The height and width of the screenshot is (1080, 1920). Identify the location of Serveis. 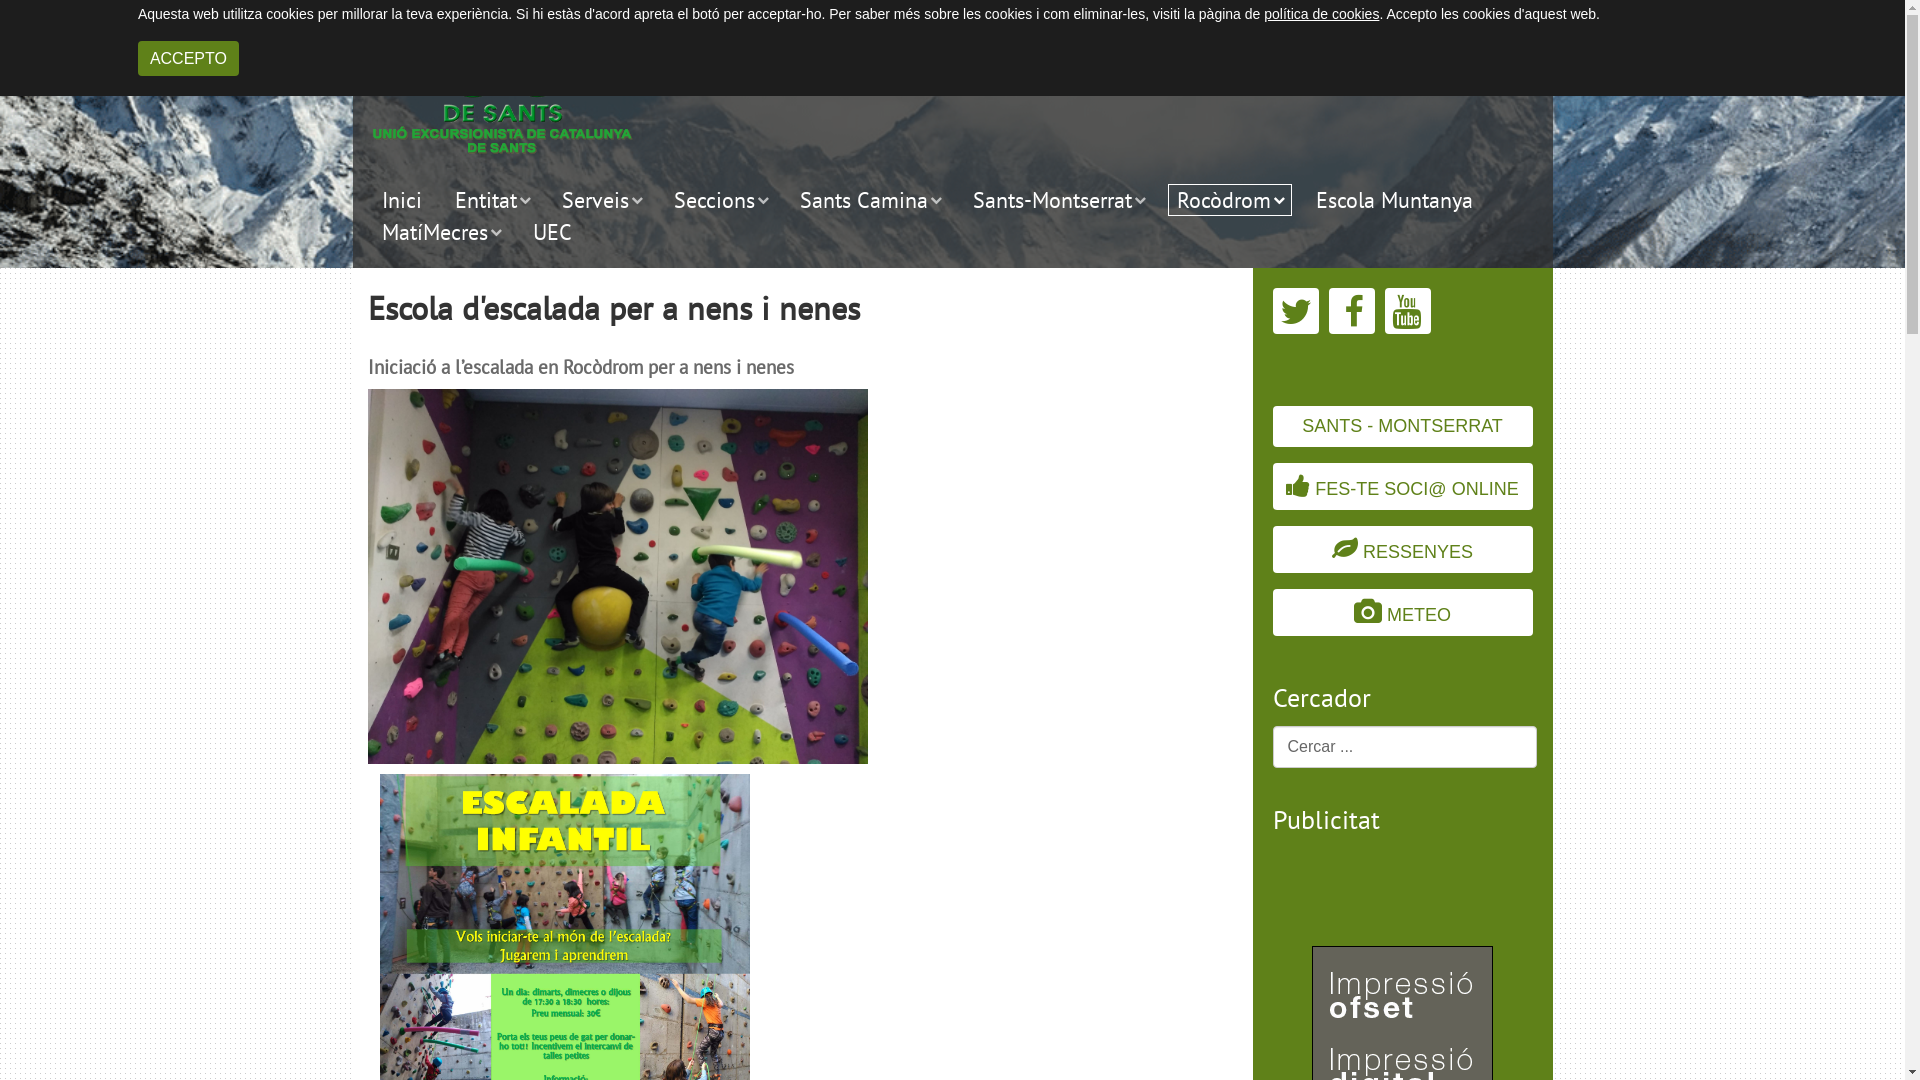
(600, 200).